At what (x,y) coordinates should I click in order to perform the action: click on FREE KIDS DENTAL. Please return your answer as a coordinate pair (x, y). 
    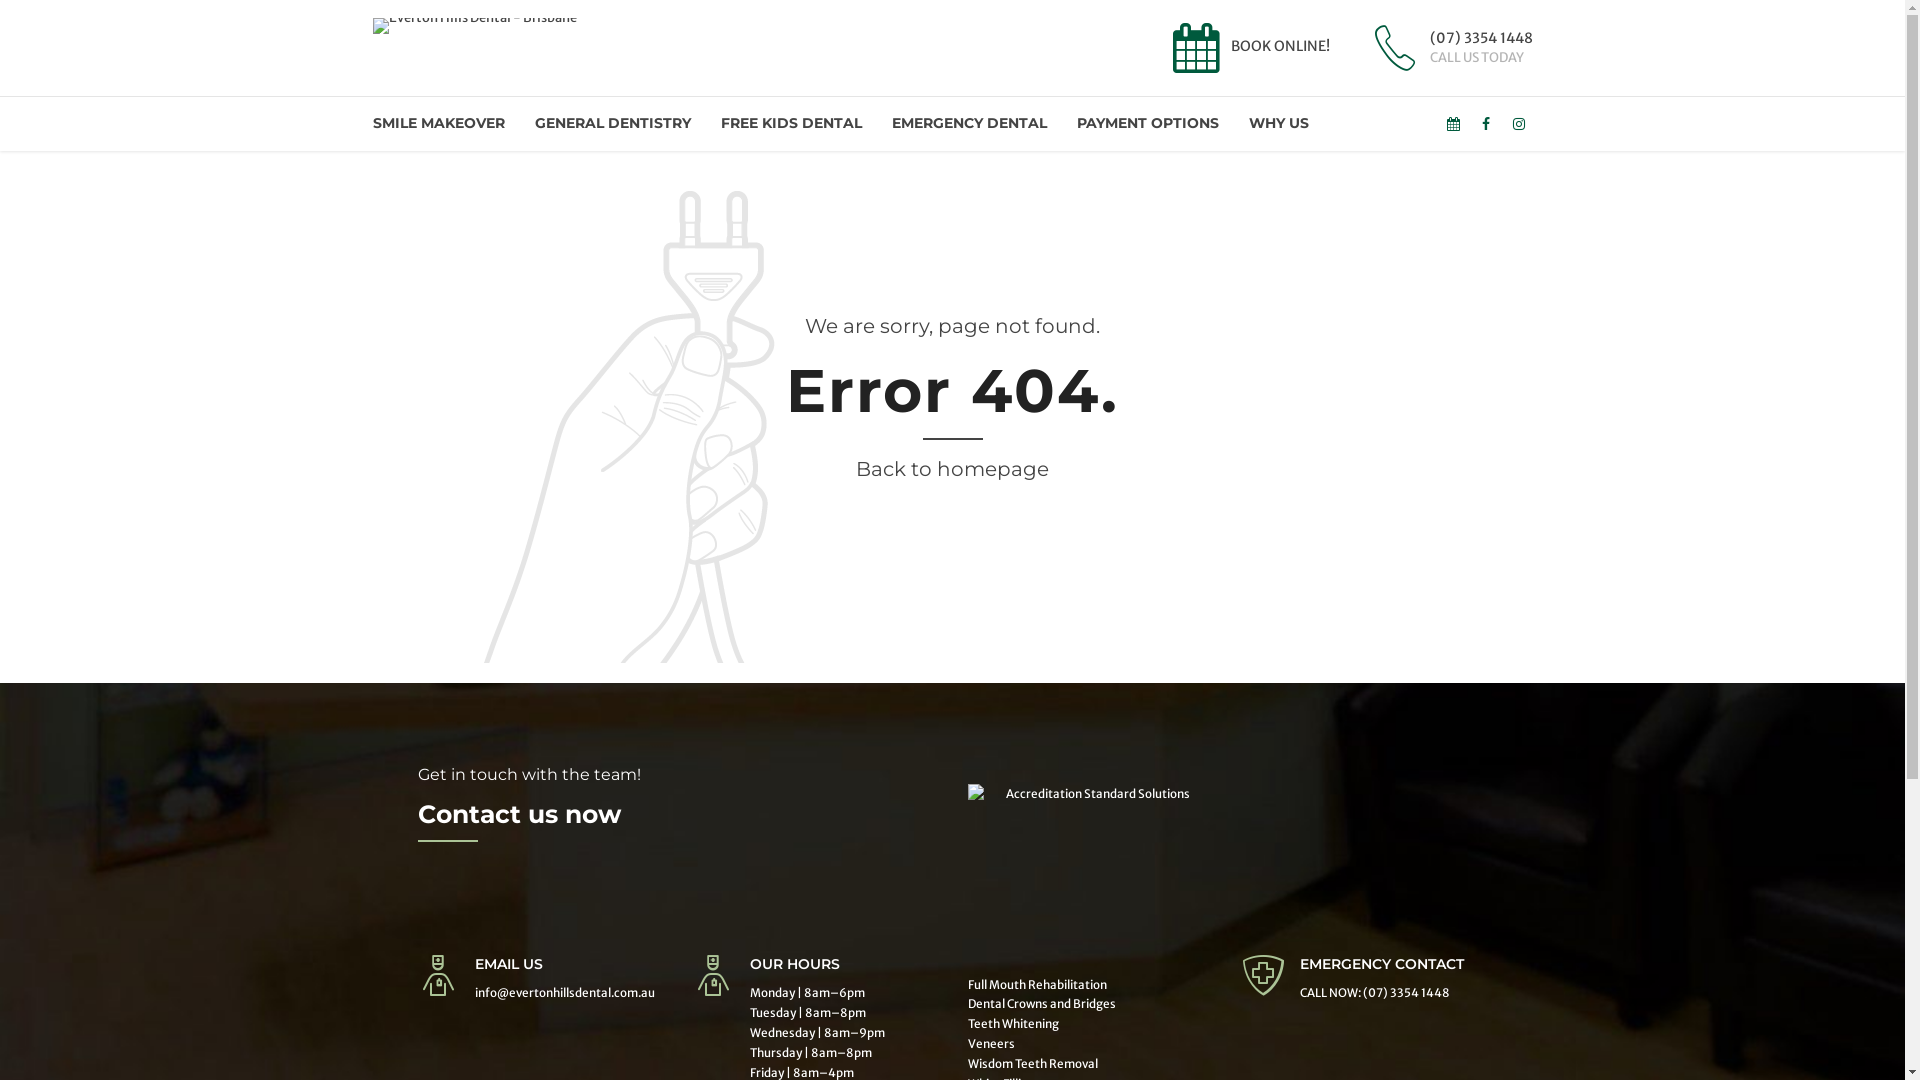
    Looking at the image, I should click on (790, 124).